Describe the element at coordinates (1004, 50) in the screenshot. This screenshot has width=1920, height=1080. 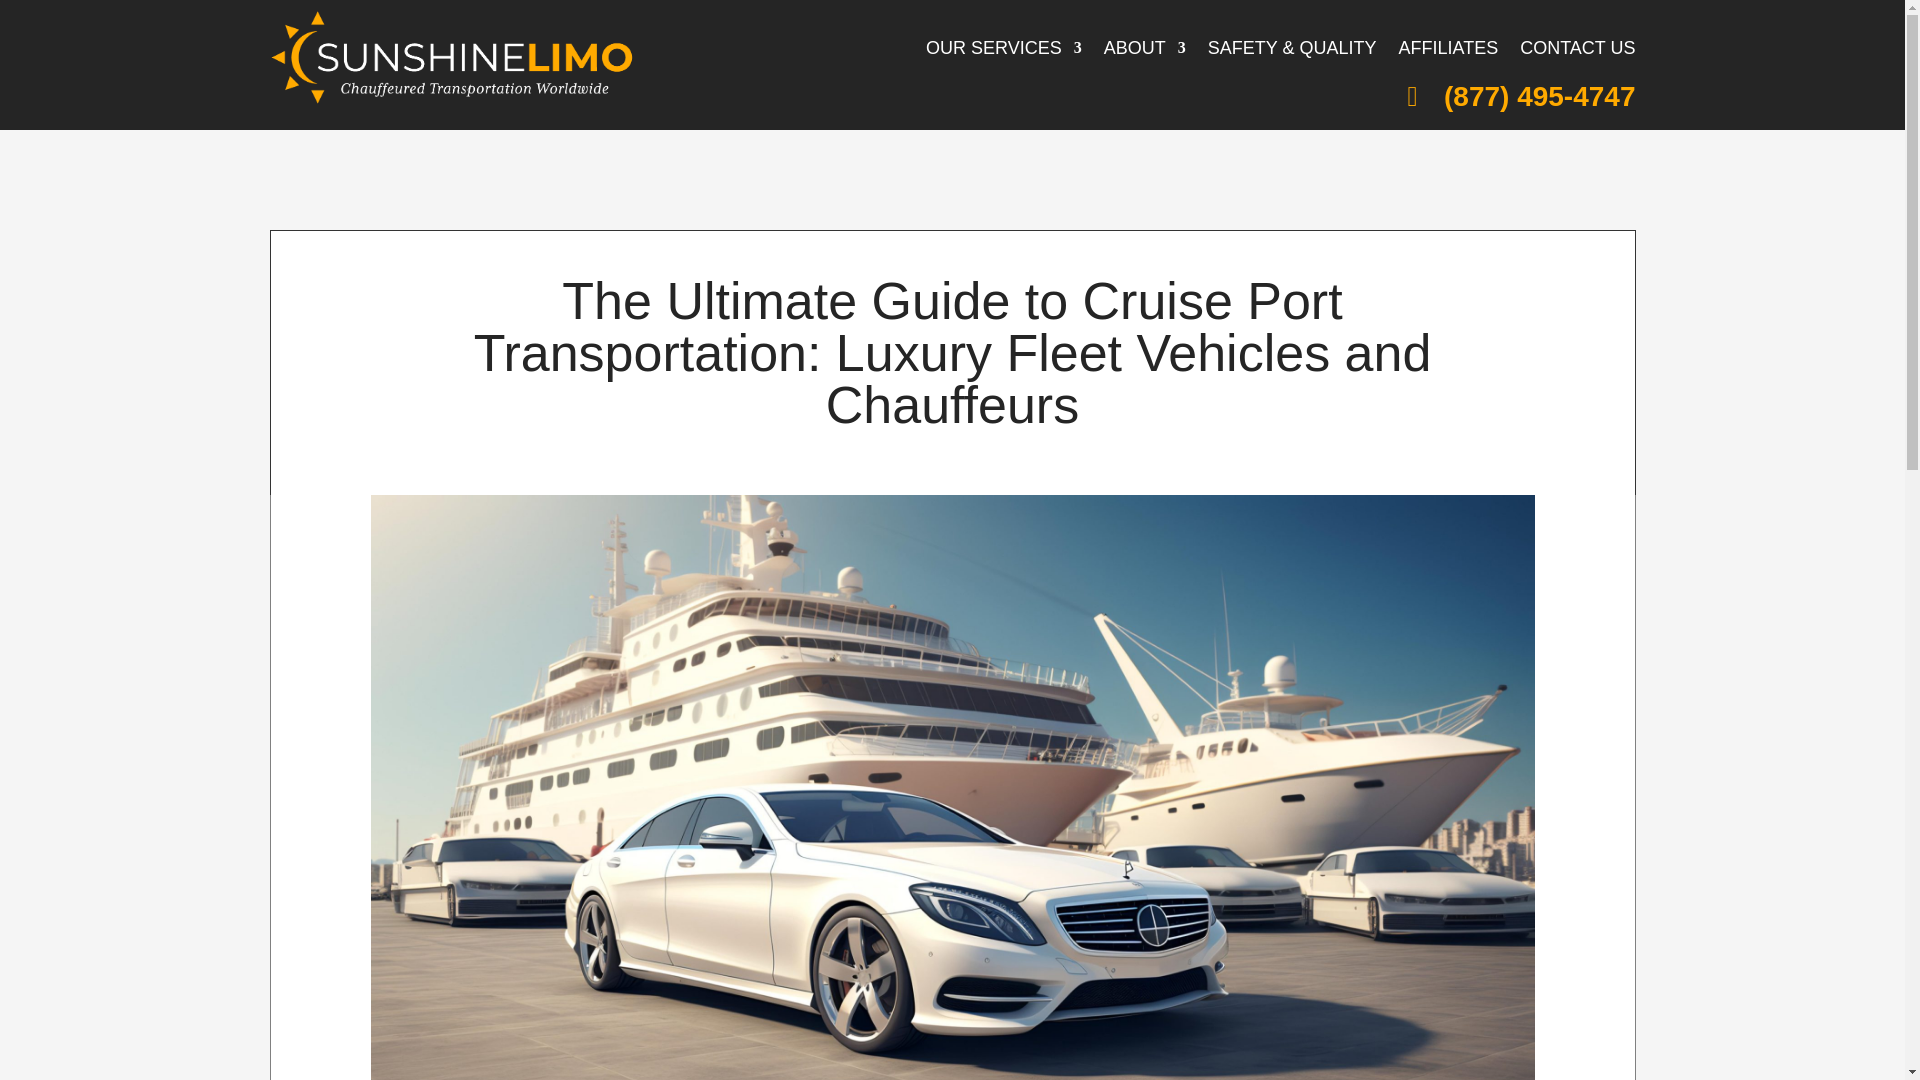
I see `OUR SERVICES` at that location.